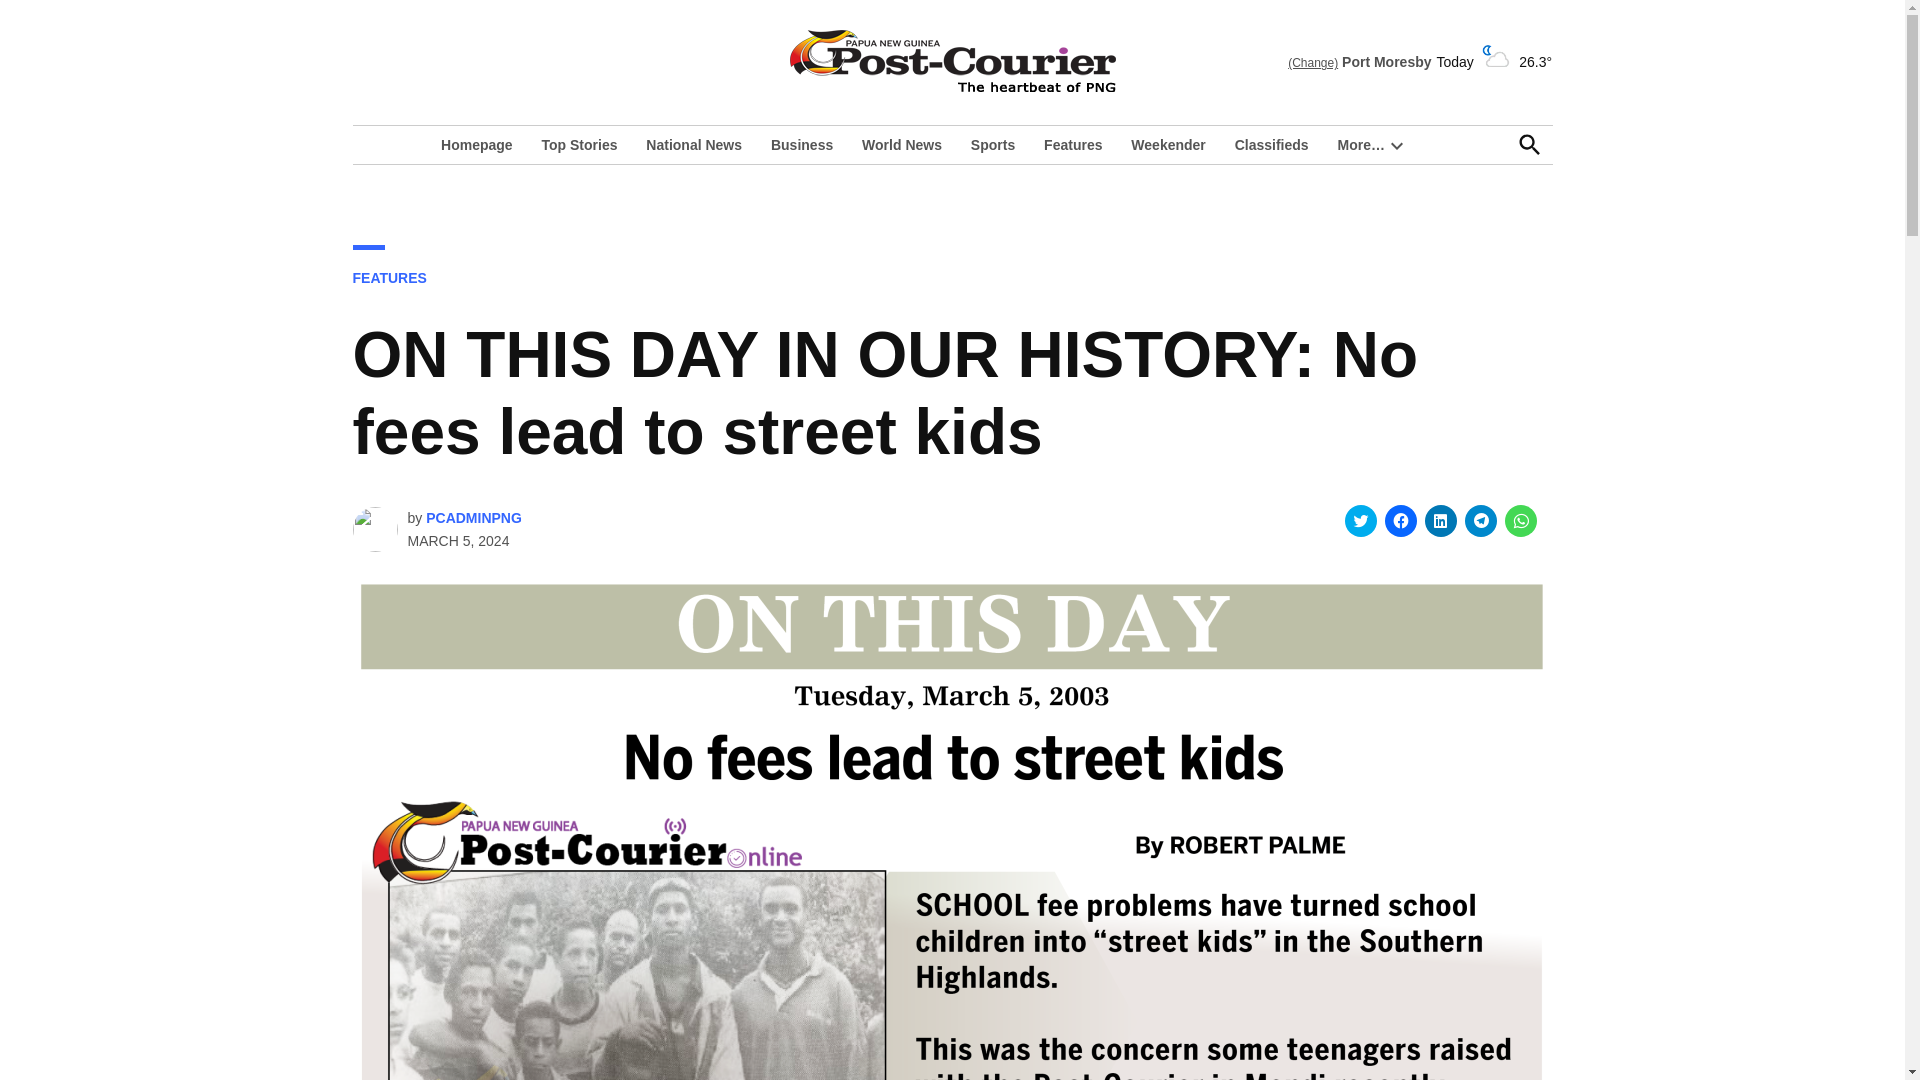 This screenshot has width=1920, height=1080. What do you see at coordinates (1520, 520) in the screenshot?
I see `Click to share on WhatsApp` at bounding box center [1520, 520].